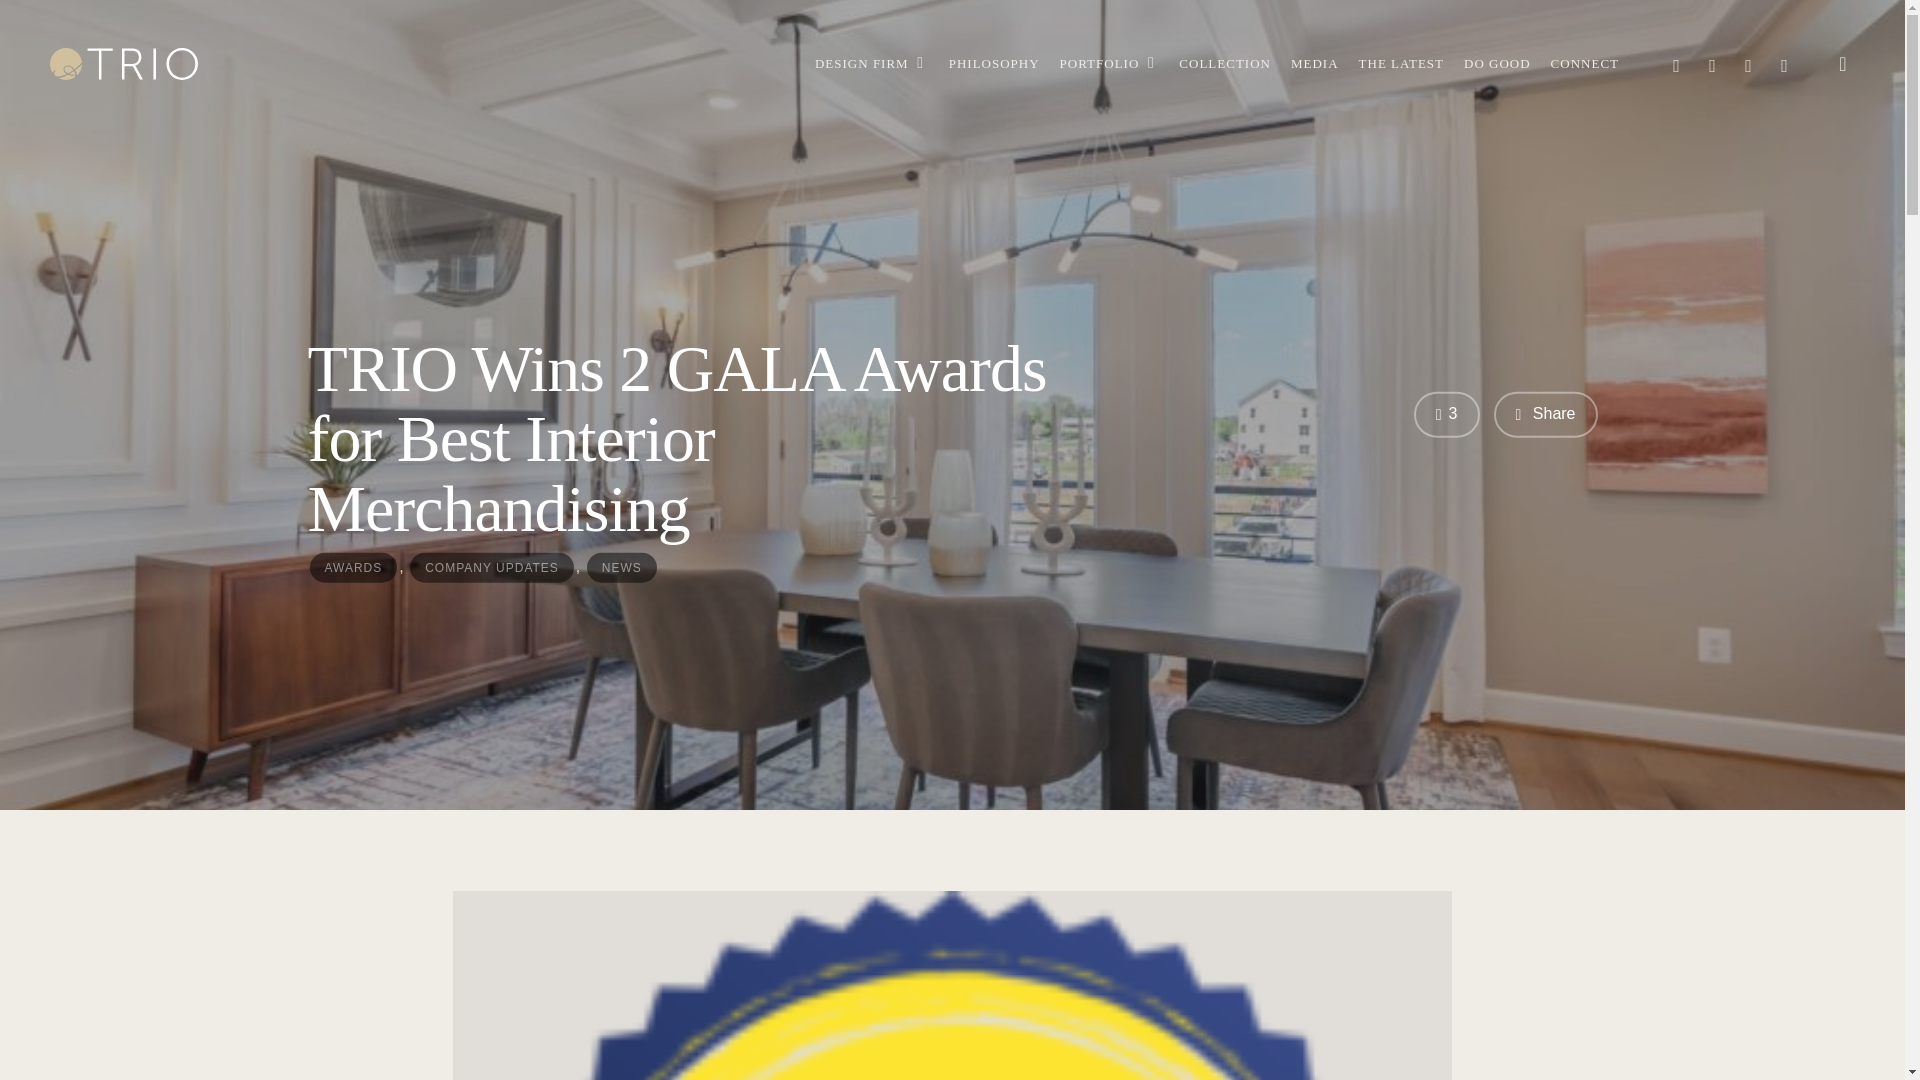 Image resolution: width=1920 pixels, height=1080 pixels. I want to click on DESIGN FIRM, so click(872, 64).